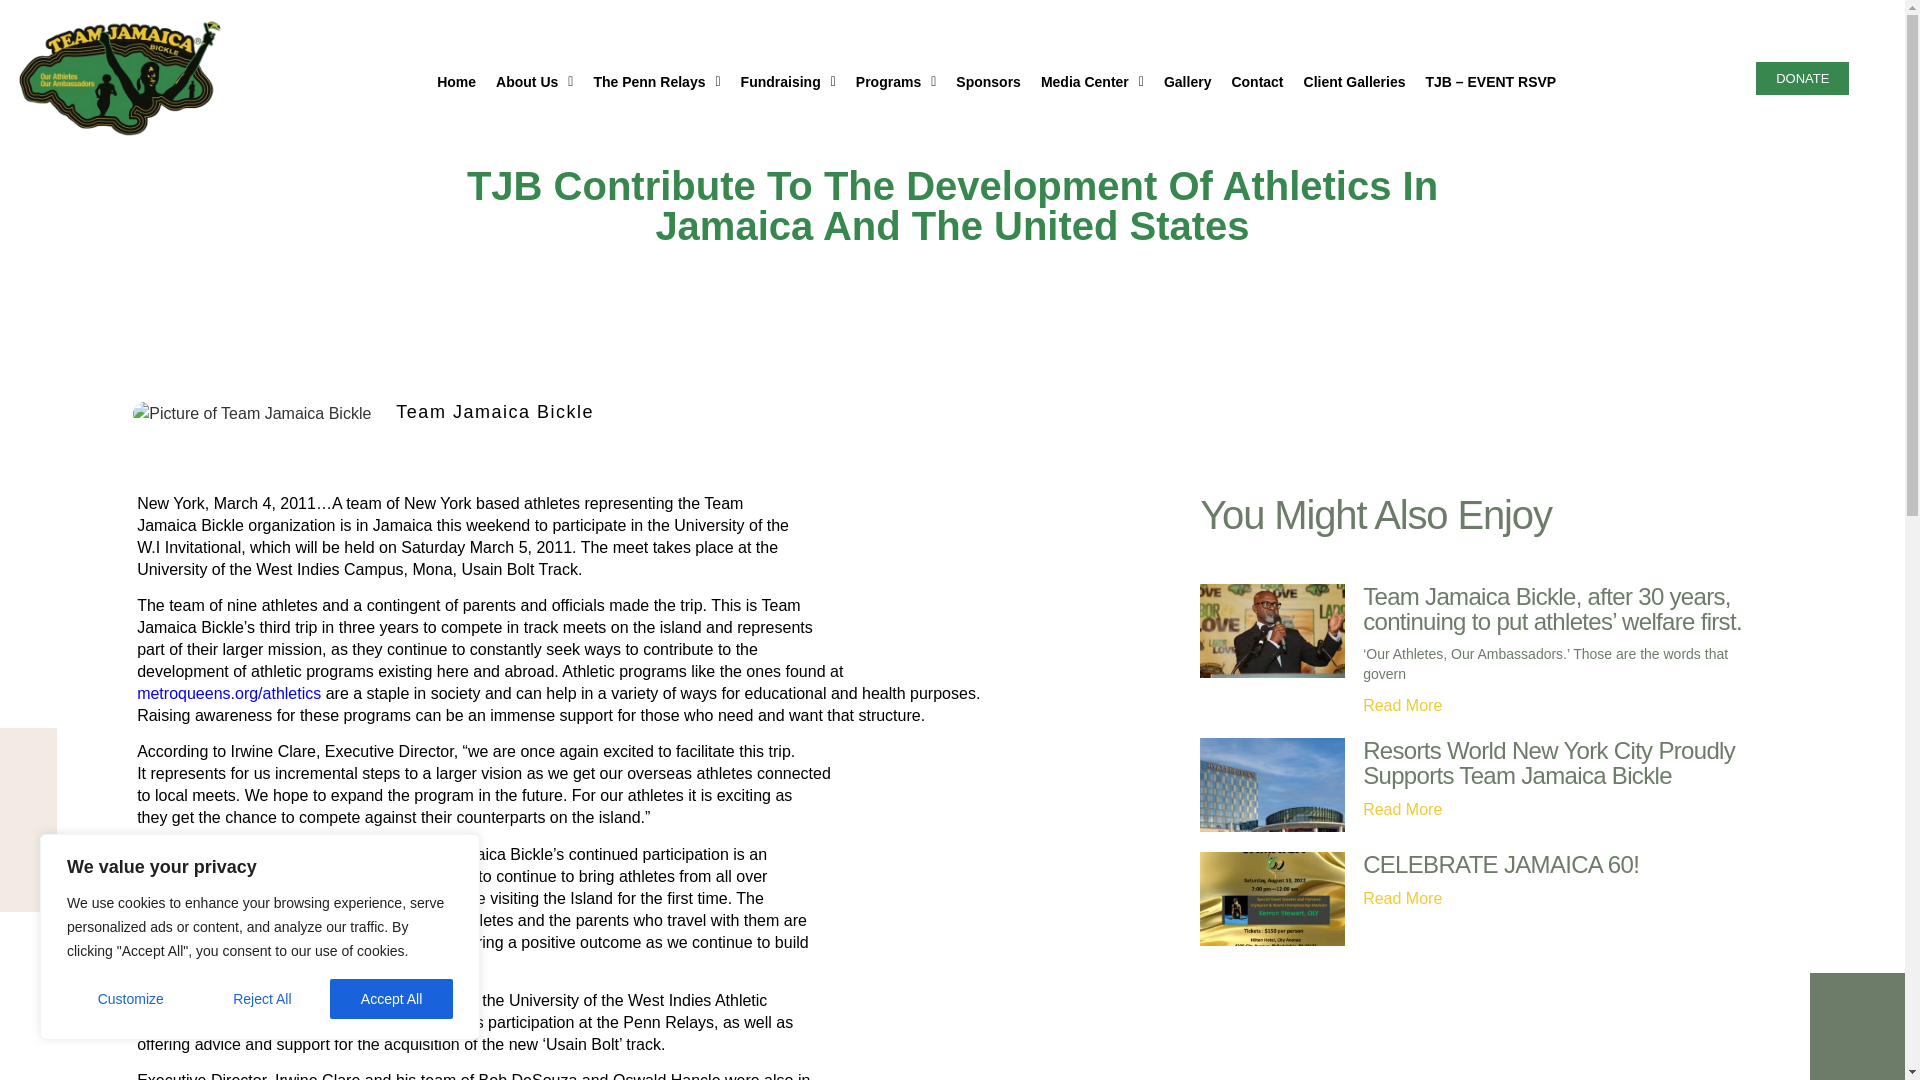  I want to click on Gallery, so click(1187, 82).